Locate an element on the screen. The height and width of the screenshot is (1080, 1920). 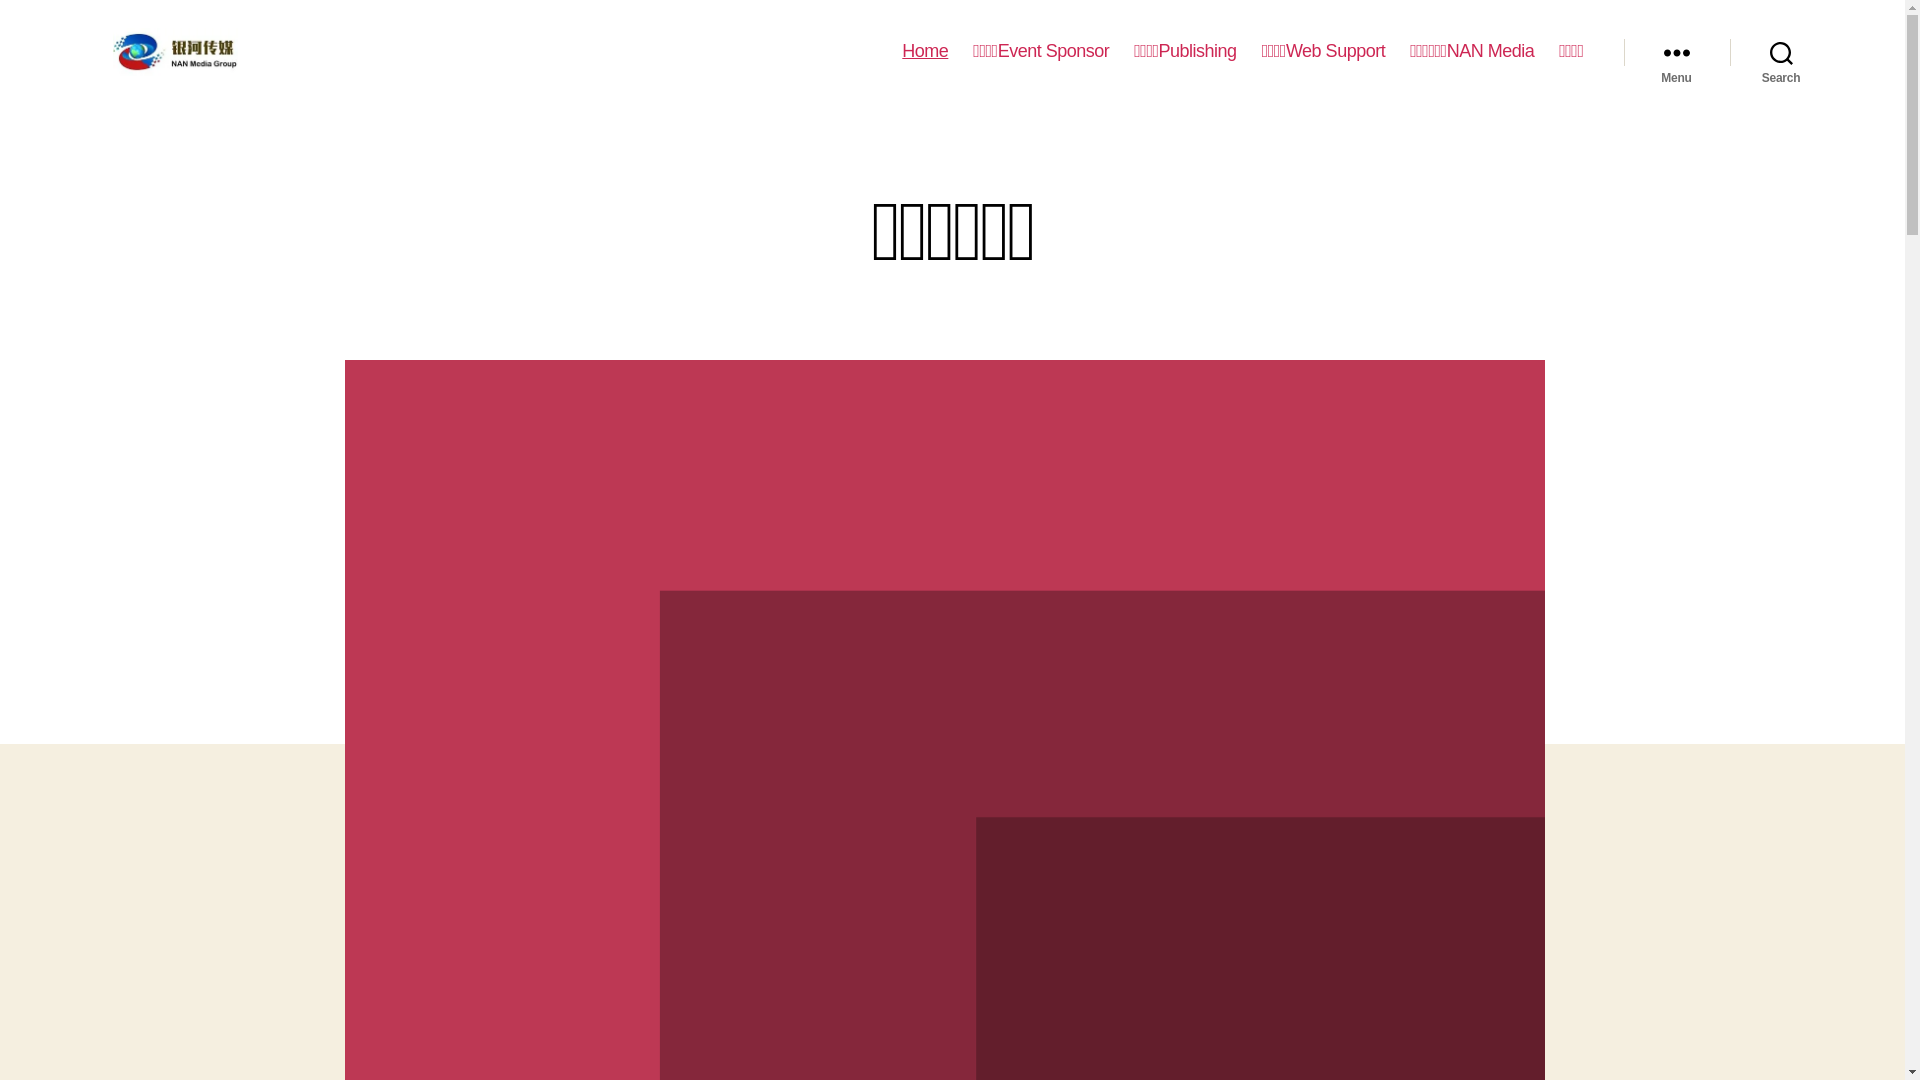
Home is located at coordinates (925, 52).